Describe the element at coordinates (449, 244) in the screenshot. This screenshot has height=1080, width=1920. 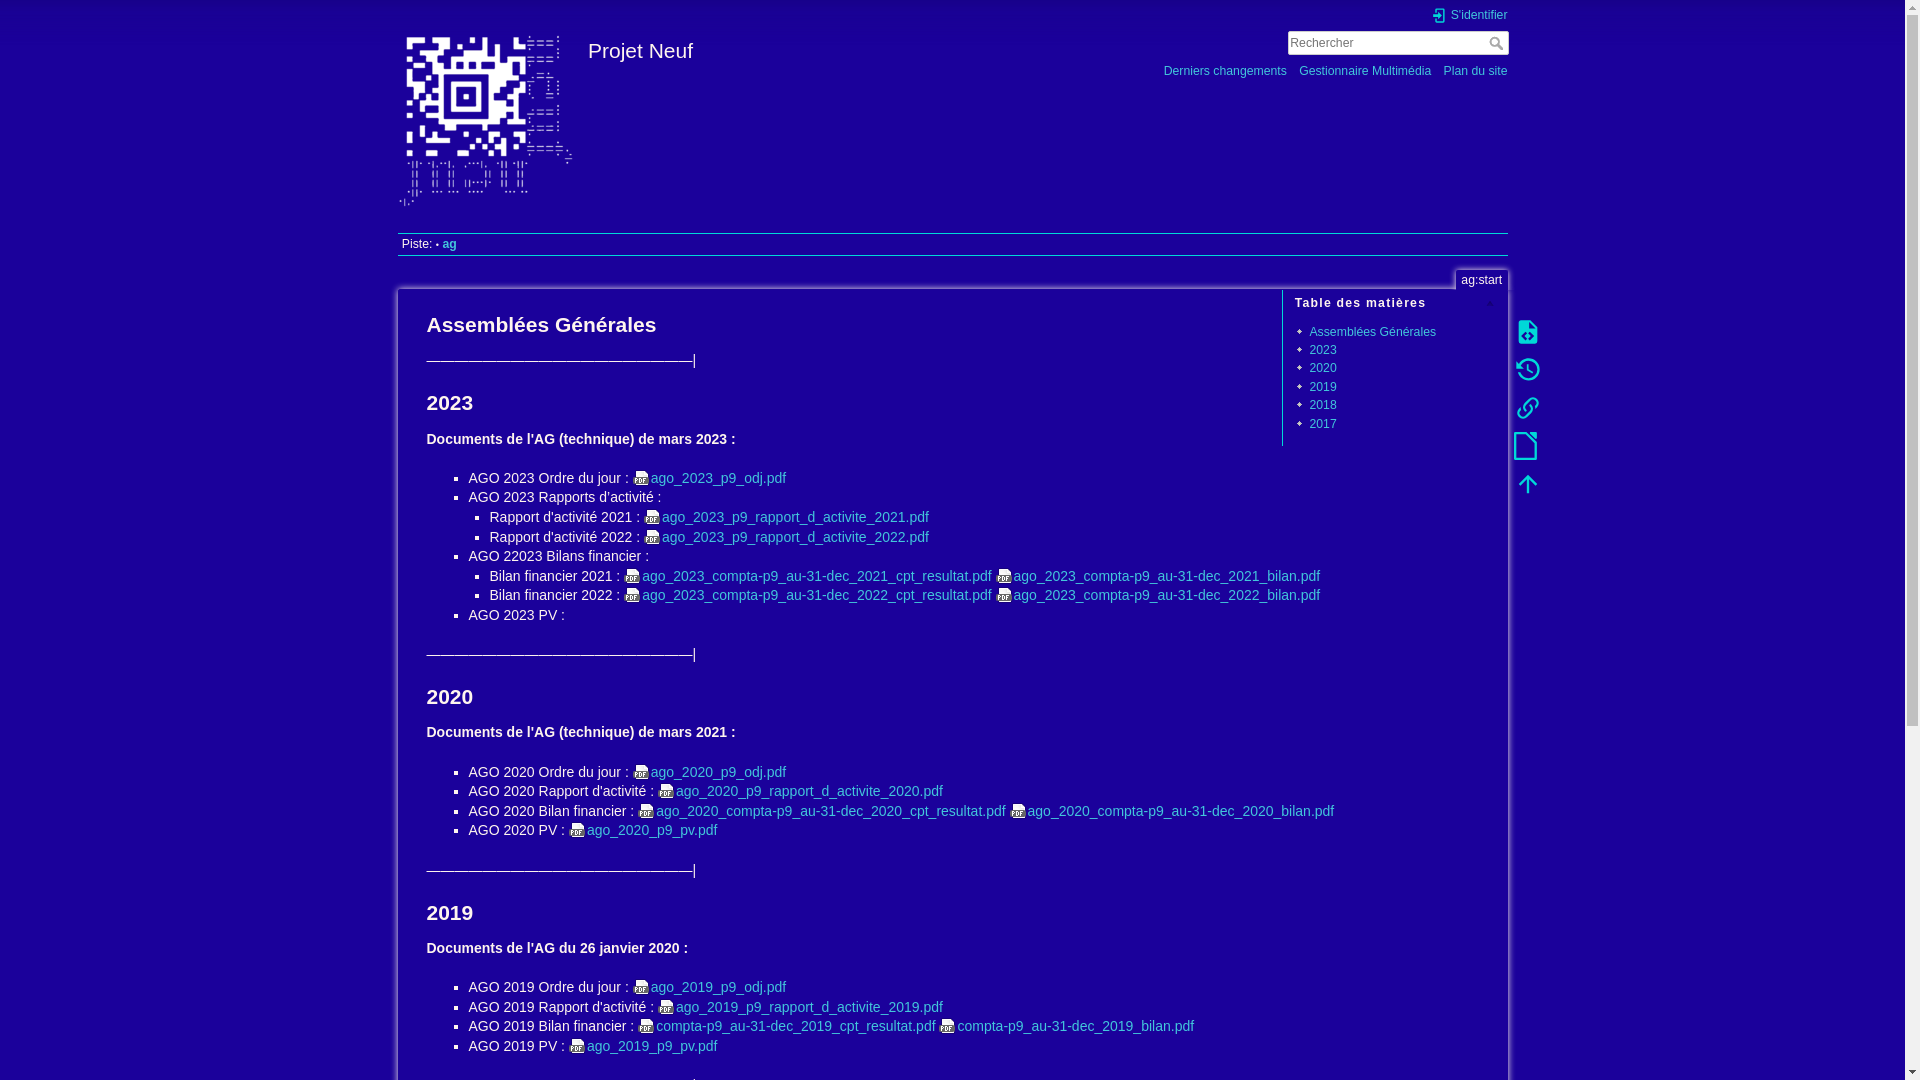
I see `ag` at that location.